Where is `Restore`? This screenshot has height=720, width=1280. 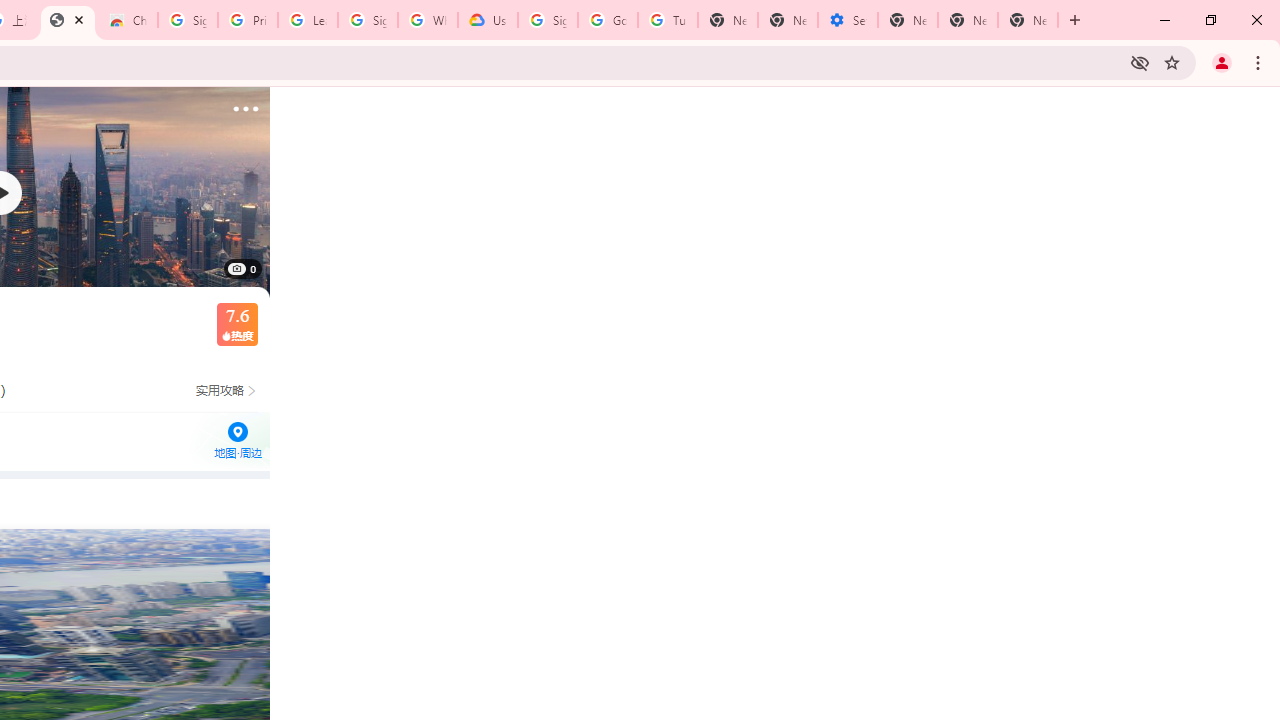
Restore is located at coordinates (1210, 20).